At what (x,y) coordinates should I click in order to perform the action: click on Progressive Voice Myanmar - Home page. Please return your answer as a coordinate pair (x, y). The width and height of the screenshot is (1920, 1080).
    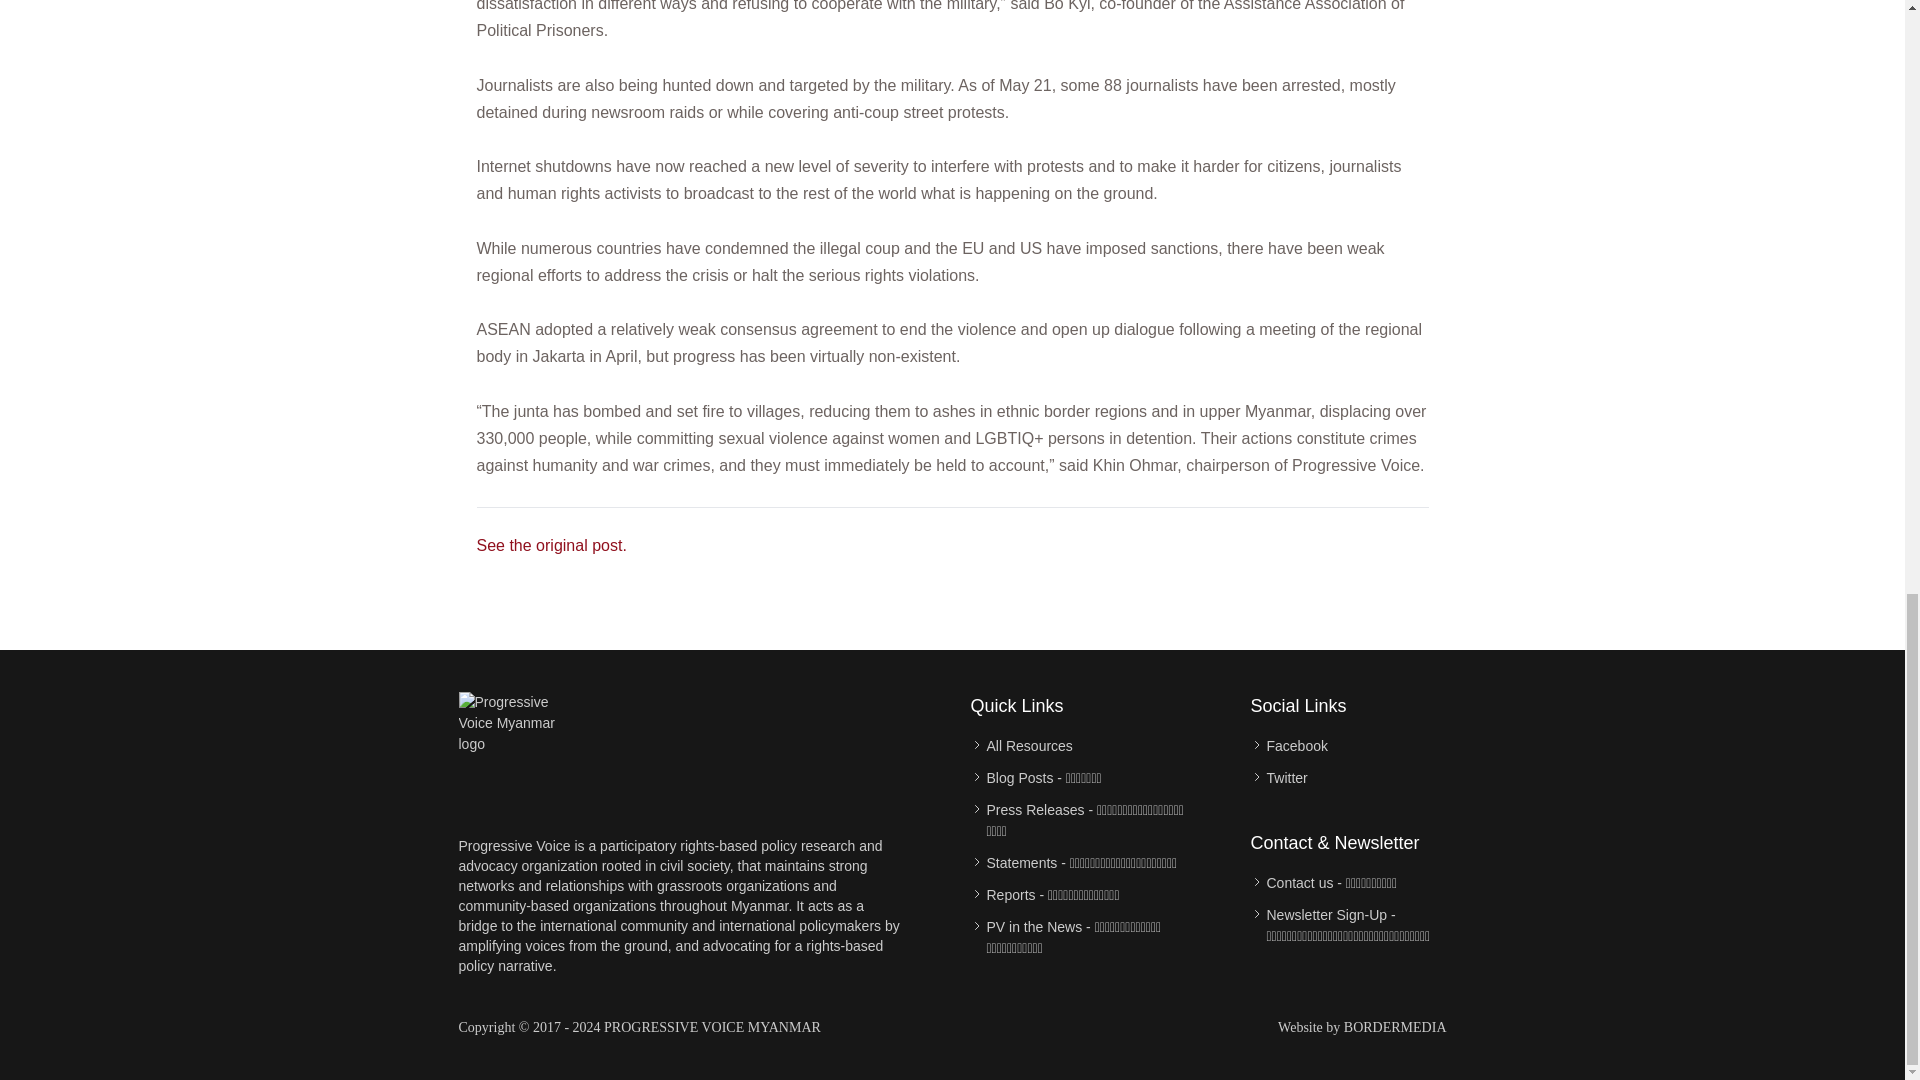
    Looking at the image, I should click on (518, 752).